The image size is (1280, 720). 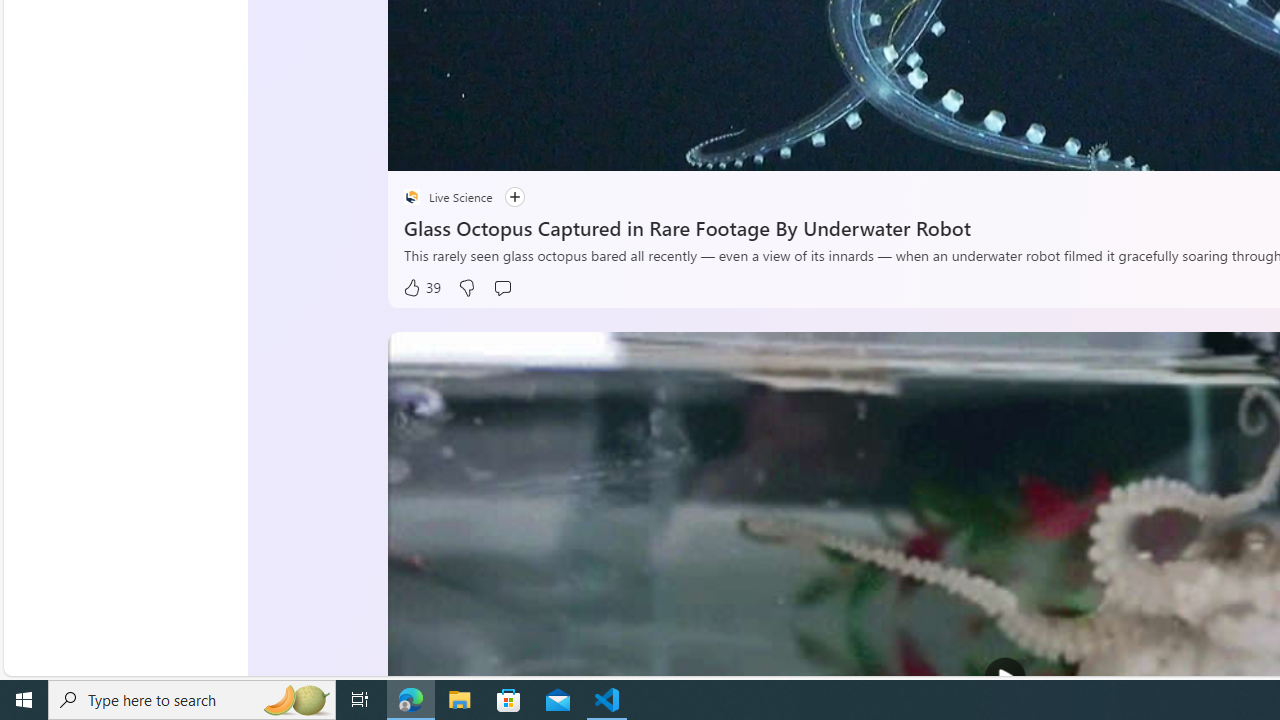 I want to click on Seek Back, so click(x=457, y=148).